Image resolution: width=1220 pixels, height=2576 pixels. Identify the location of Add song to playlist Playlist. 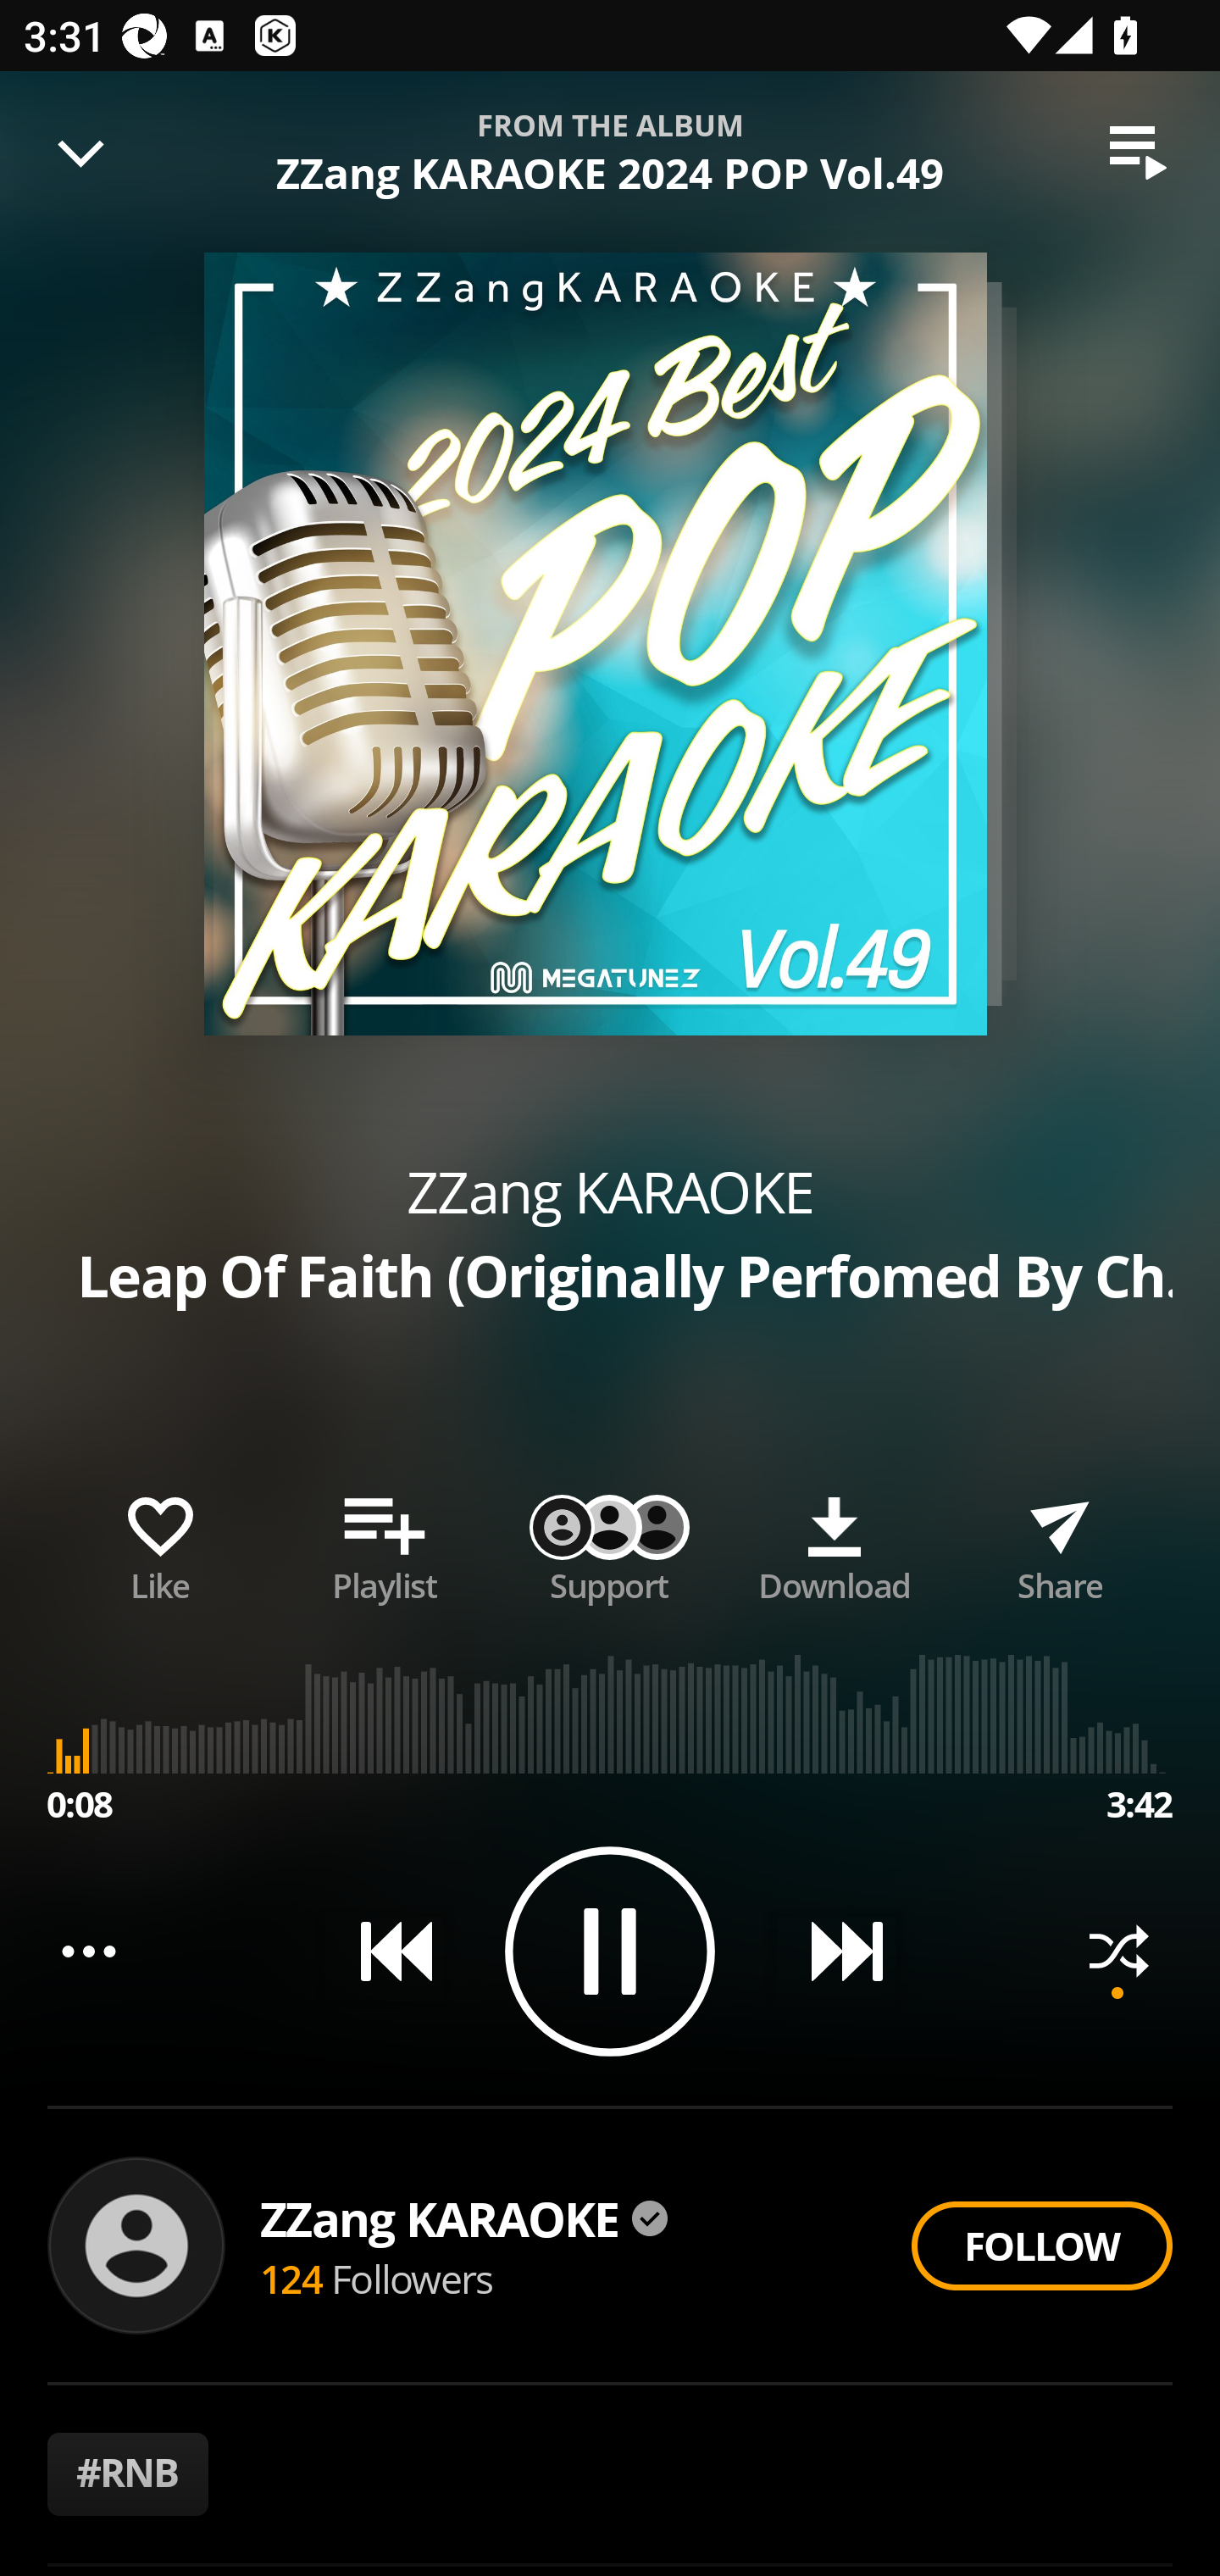
(385, 1542).